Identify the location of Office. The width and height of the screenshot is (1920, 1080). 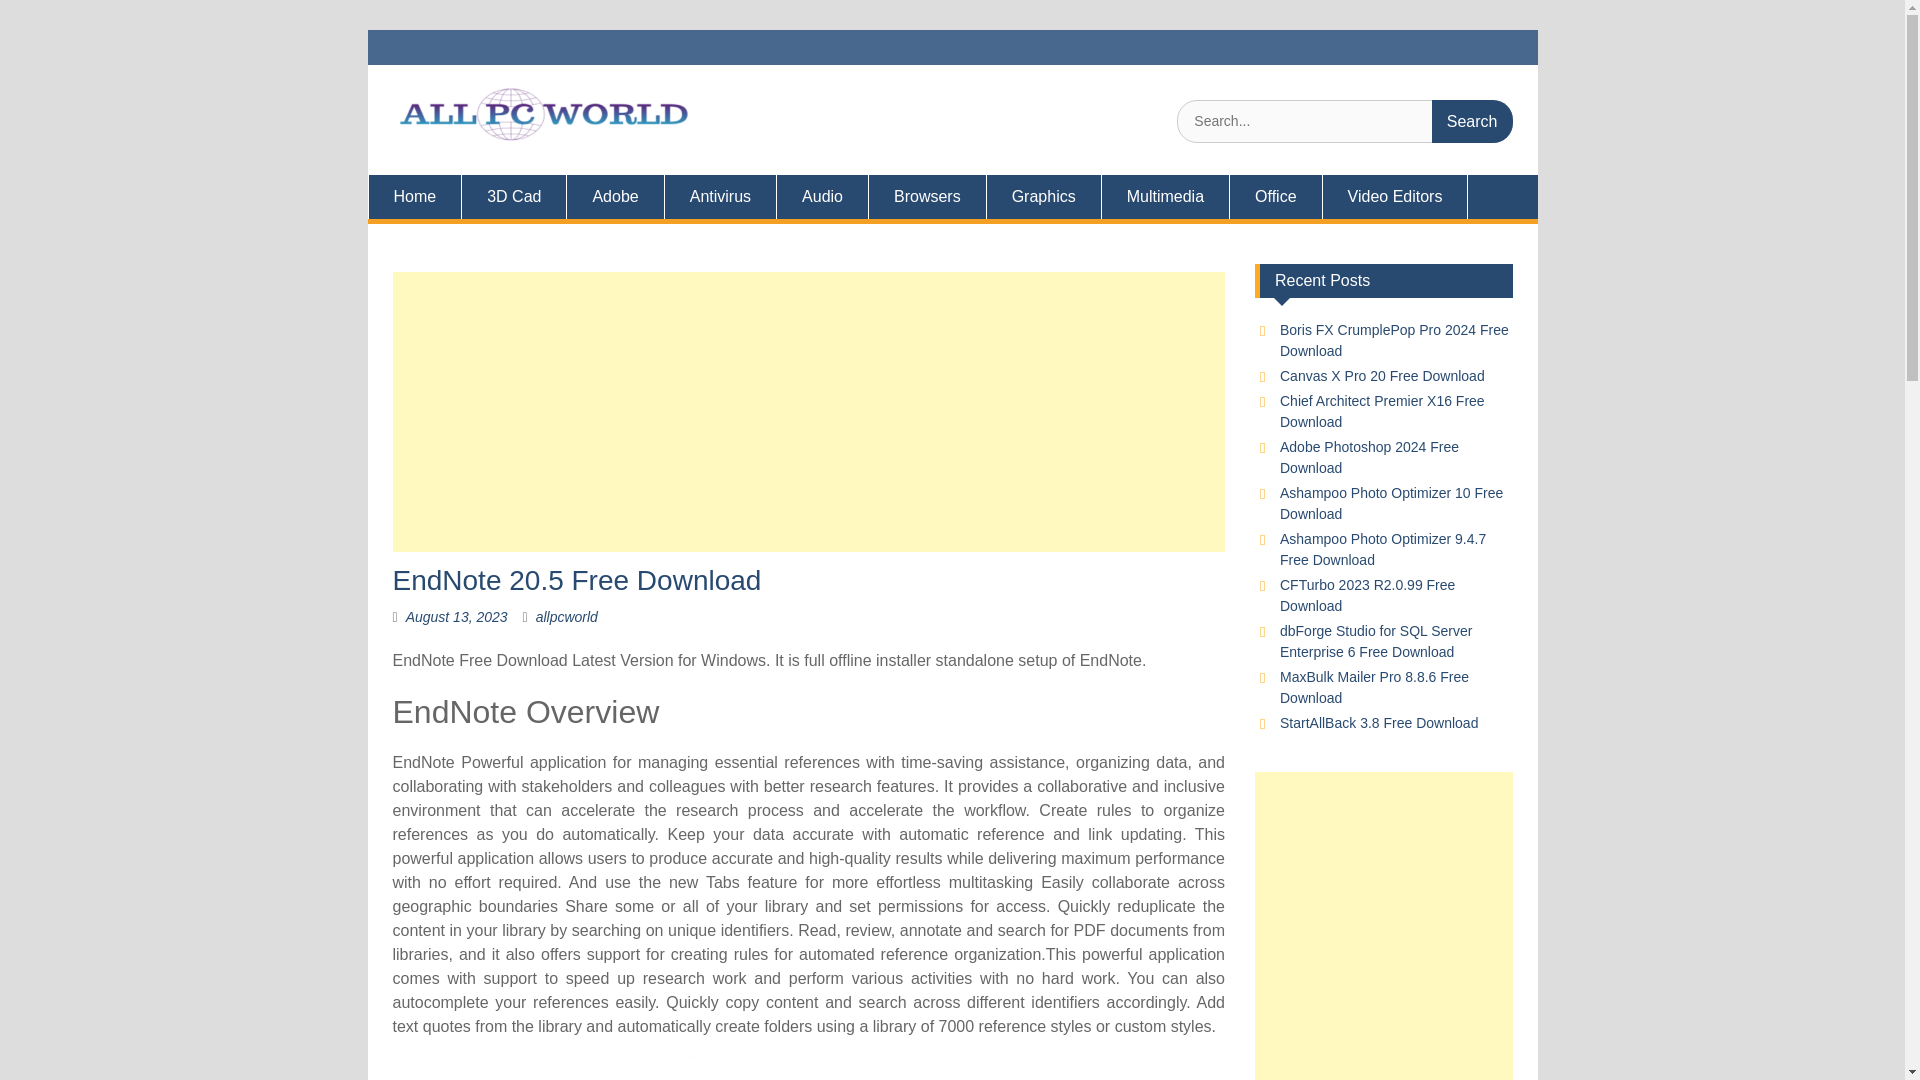
(1276, 196).